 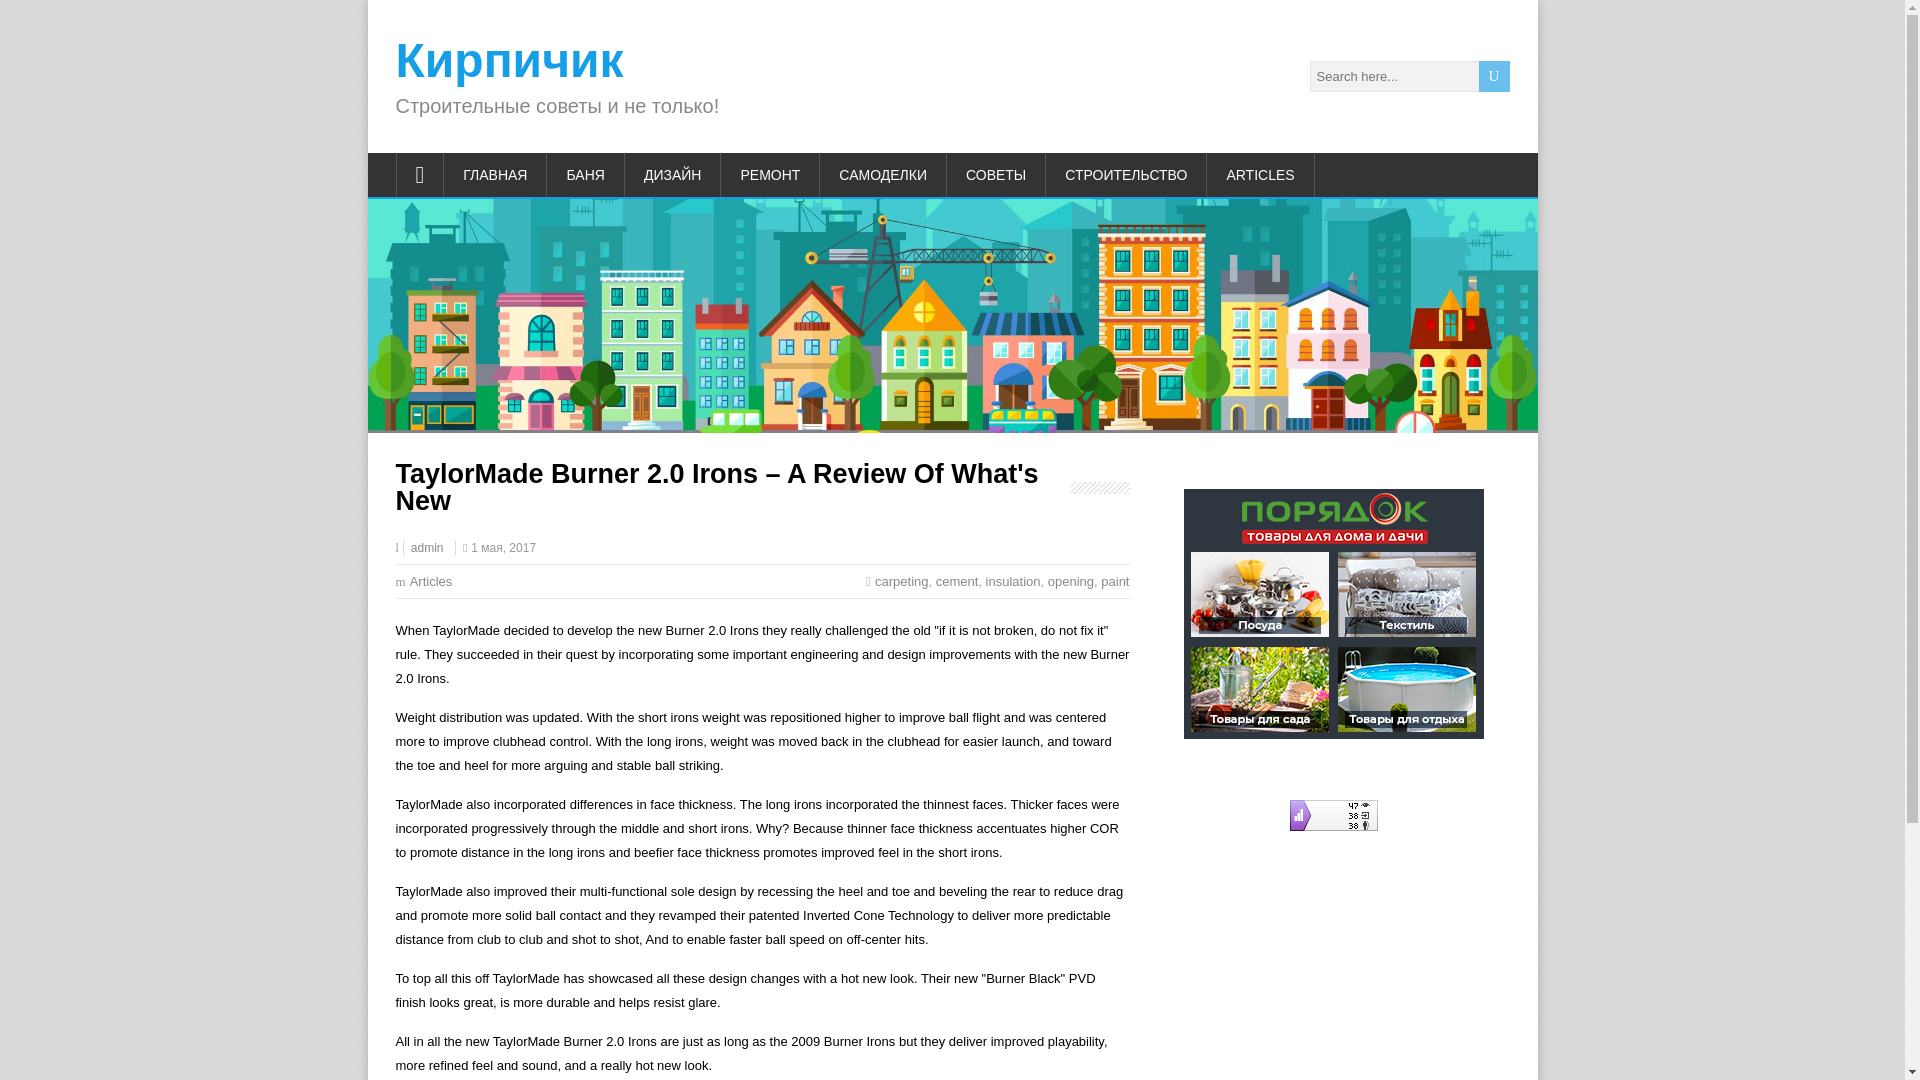 What do you see at coordinates (426, 548) in the screenshot?
I see `admin` at bounding box center [426, 548].